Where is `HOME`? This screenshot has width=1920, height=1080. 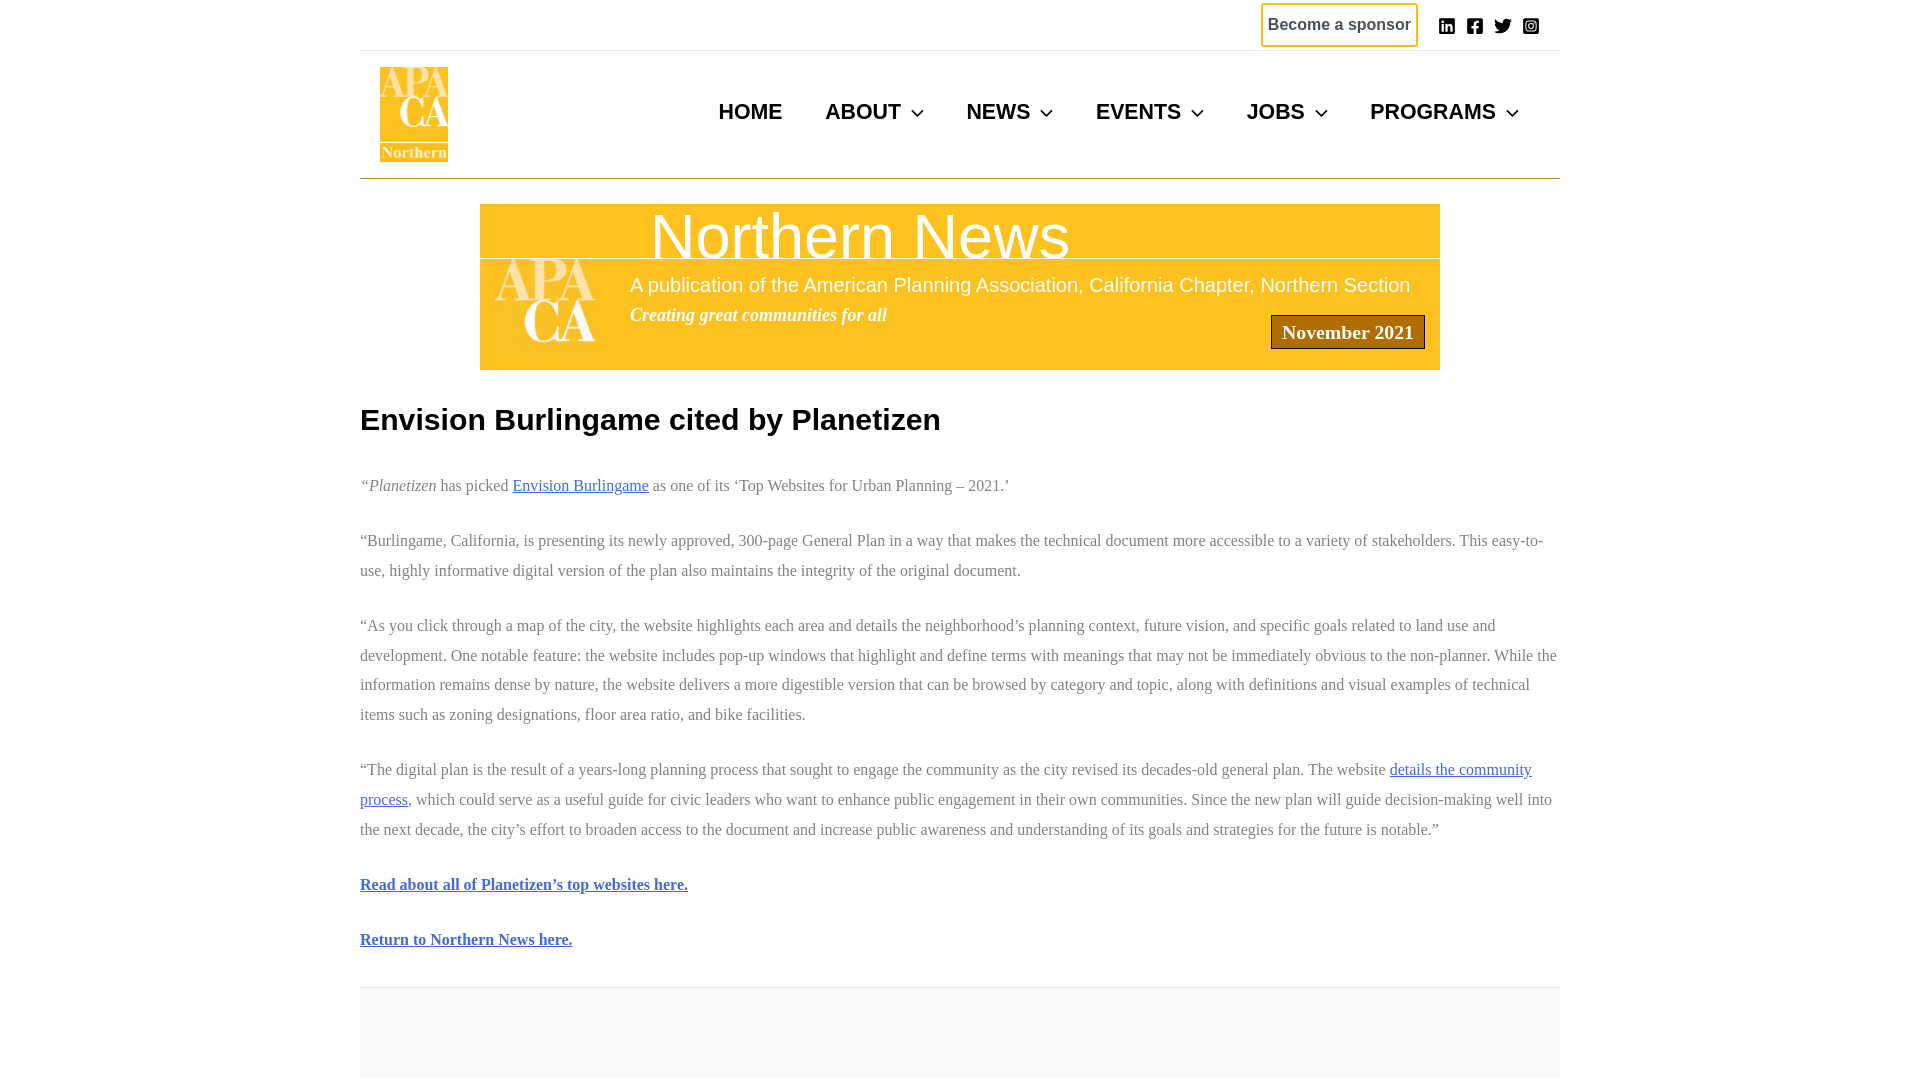 HOME is located at coordinates (750, 112).